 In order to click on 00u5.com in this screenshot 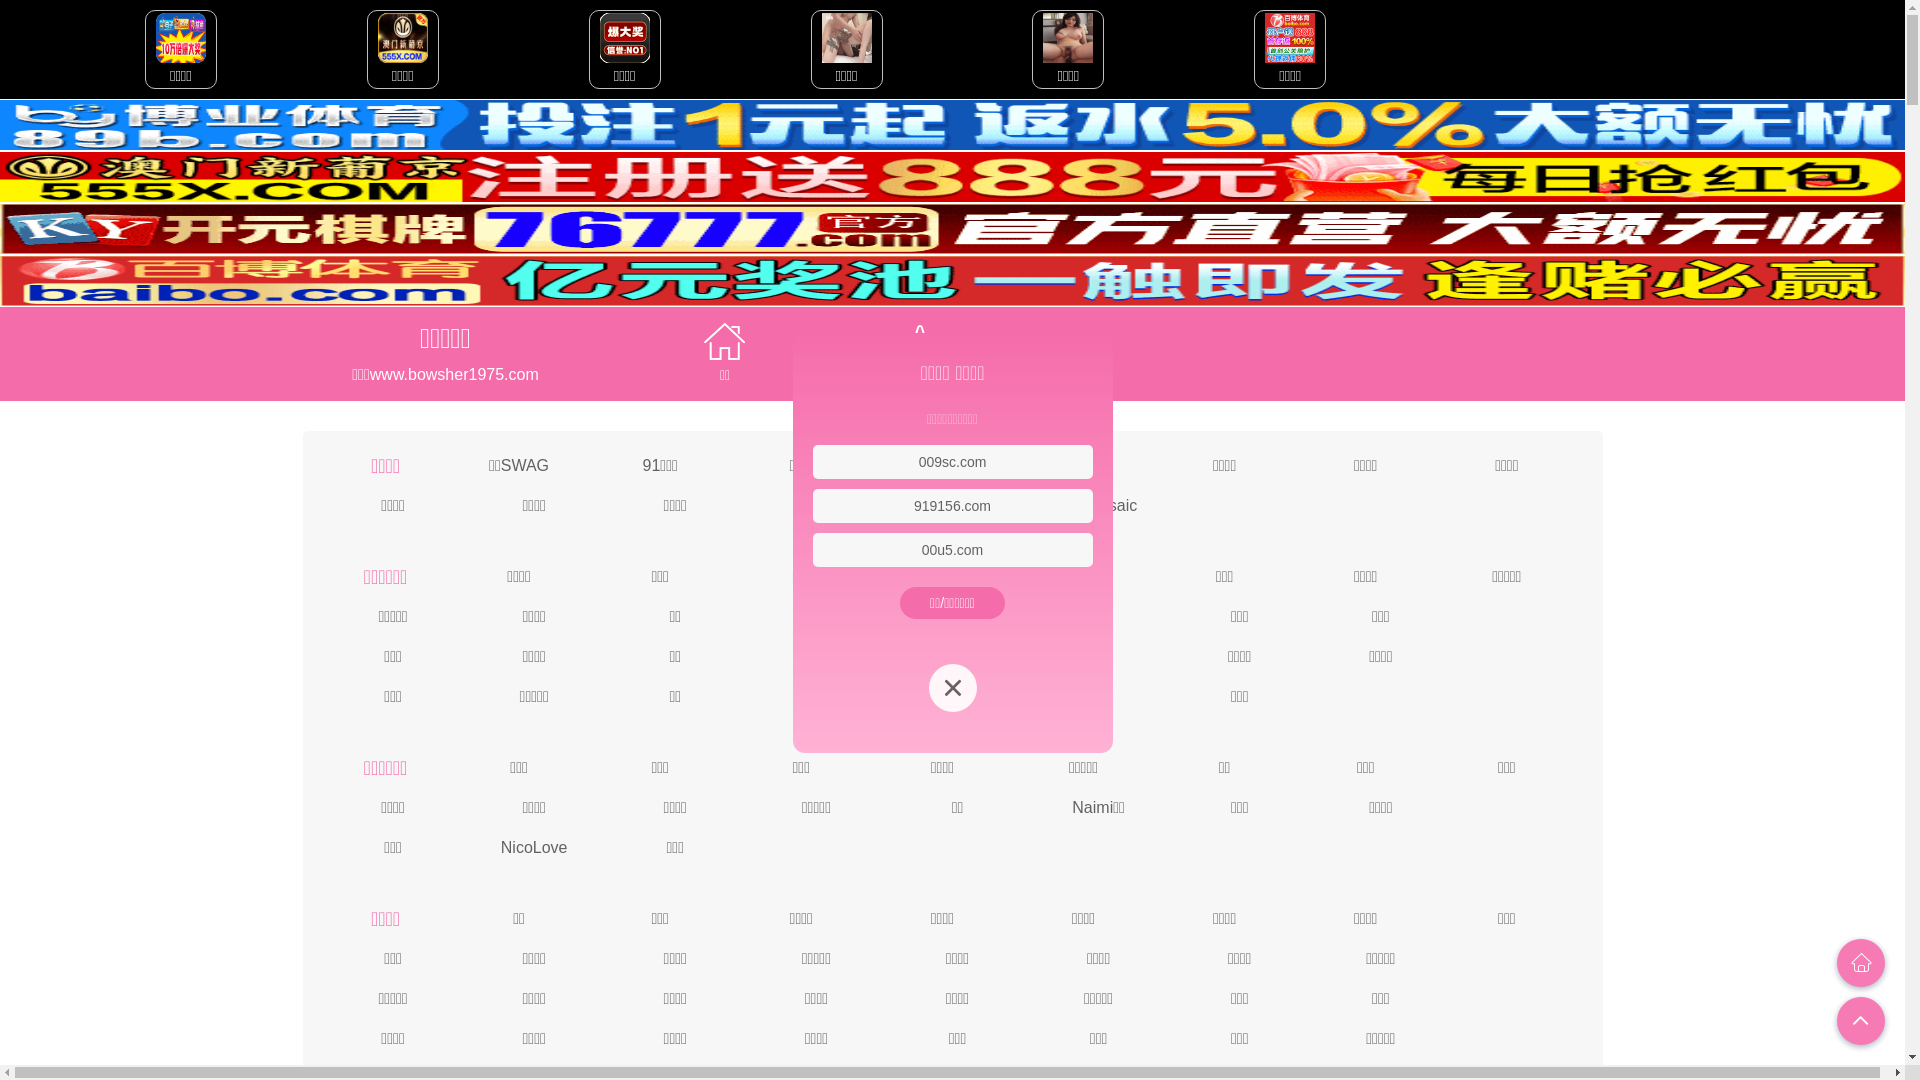, I will do `click(952, 550)`.